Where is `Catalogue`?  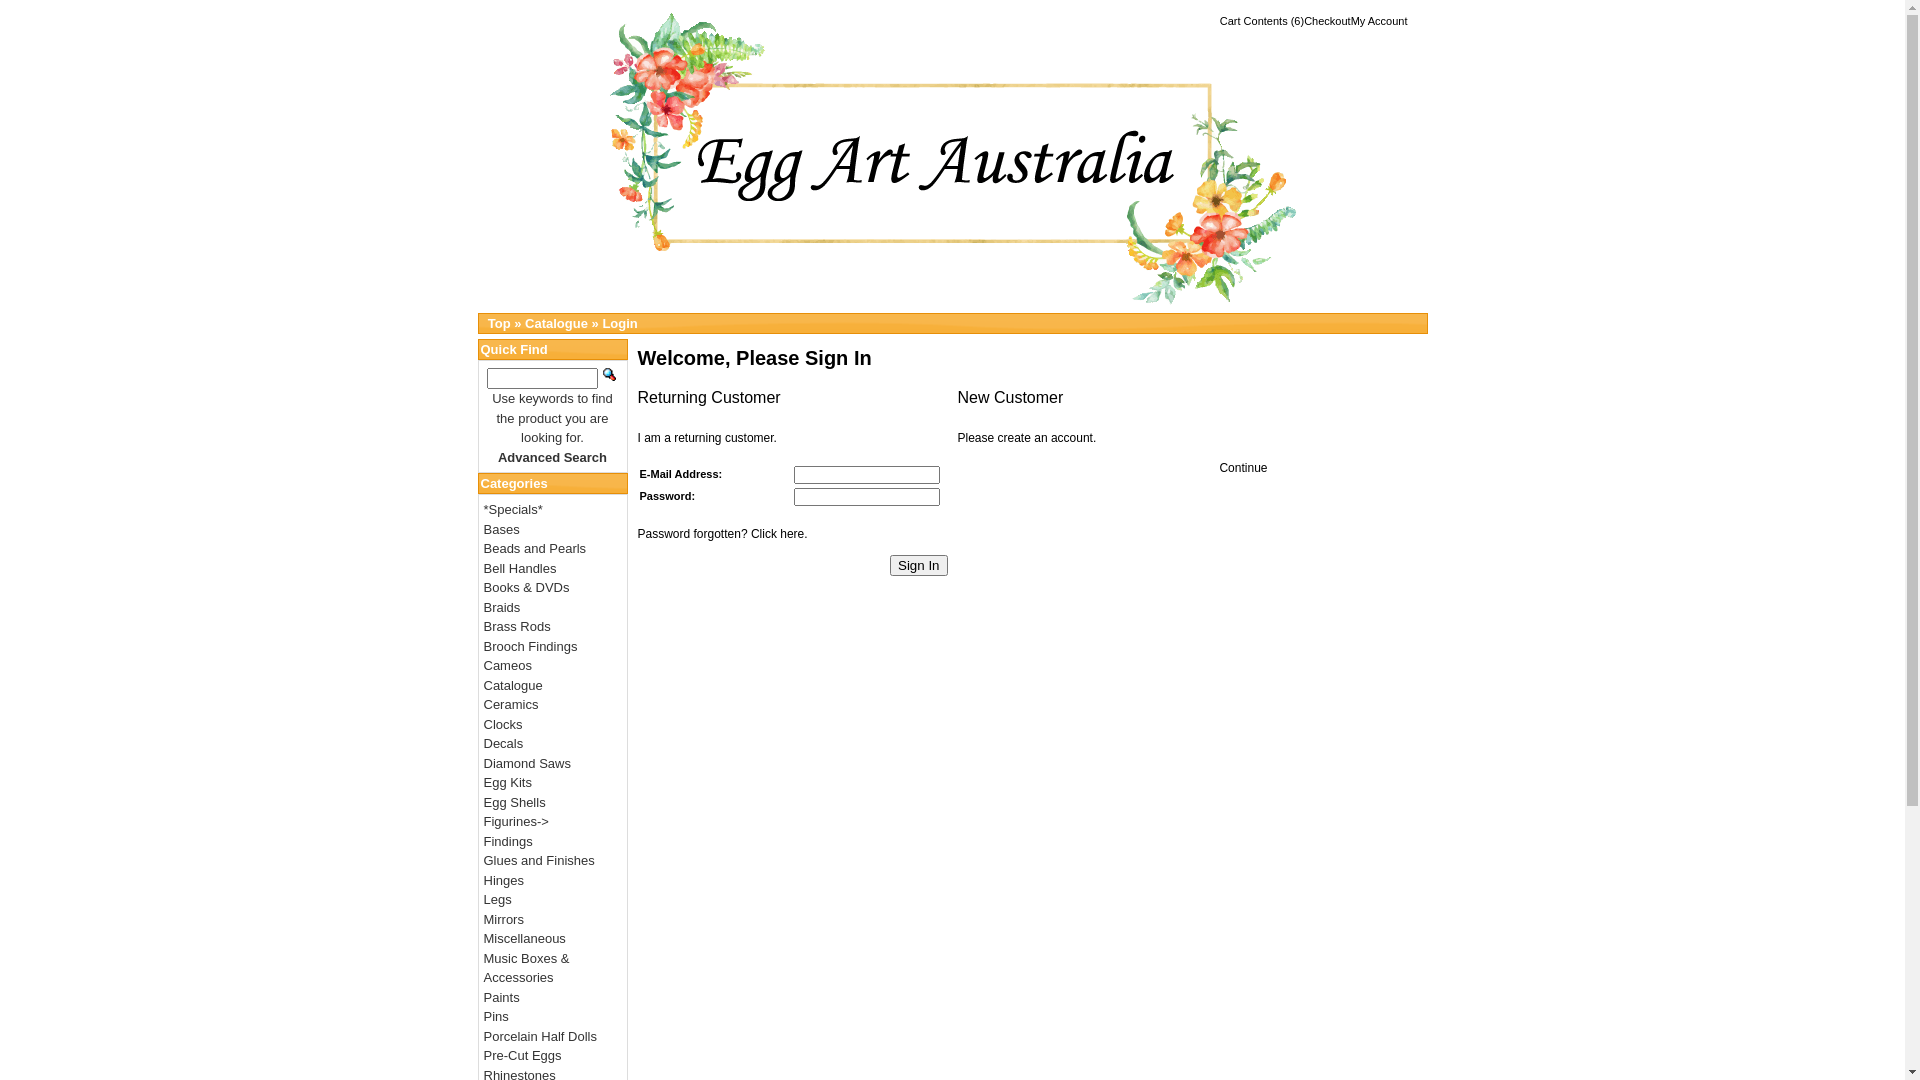
Catalogue is located at coordinates (514, 686).